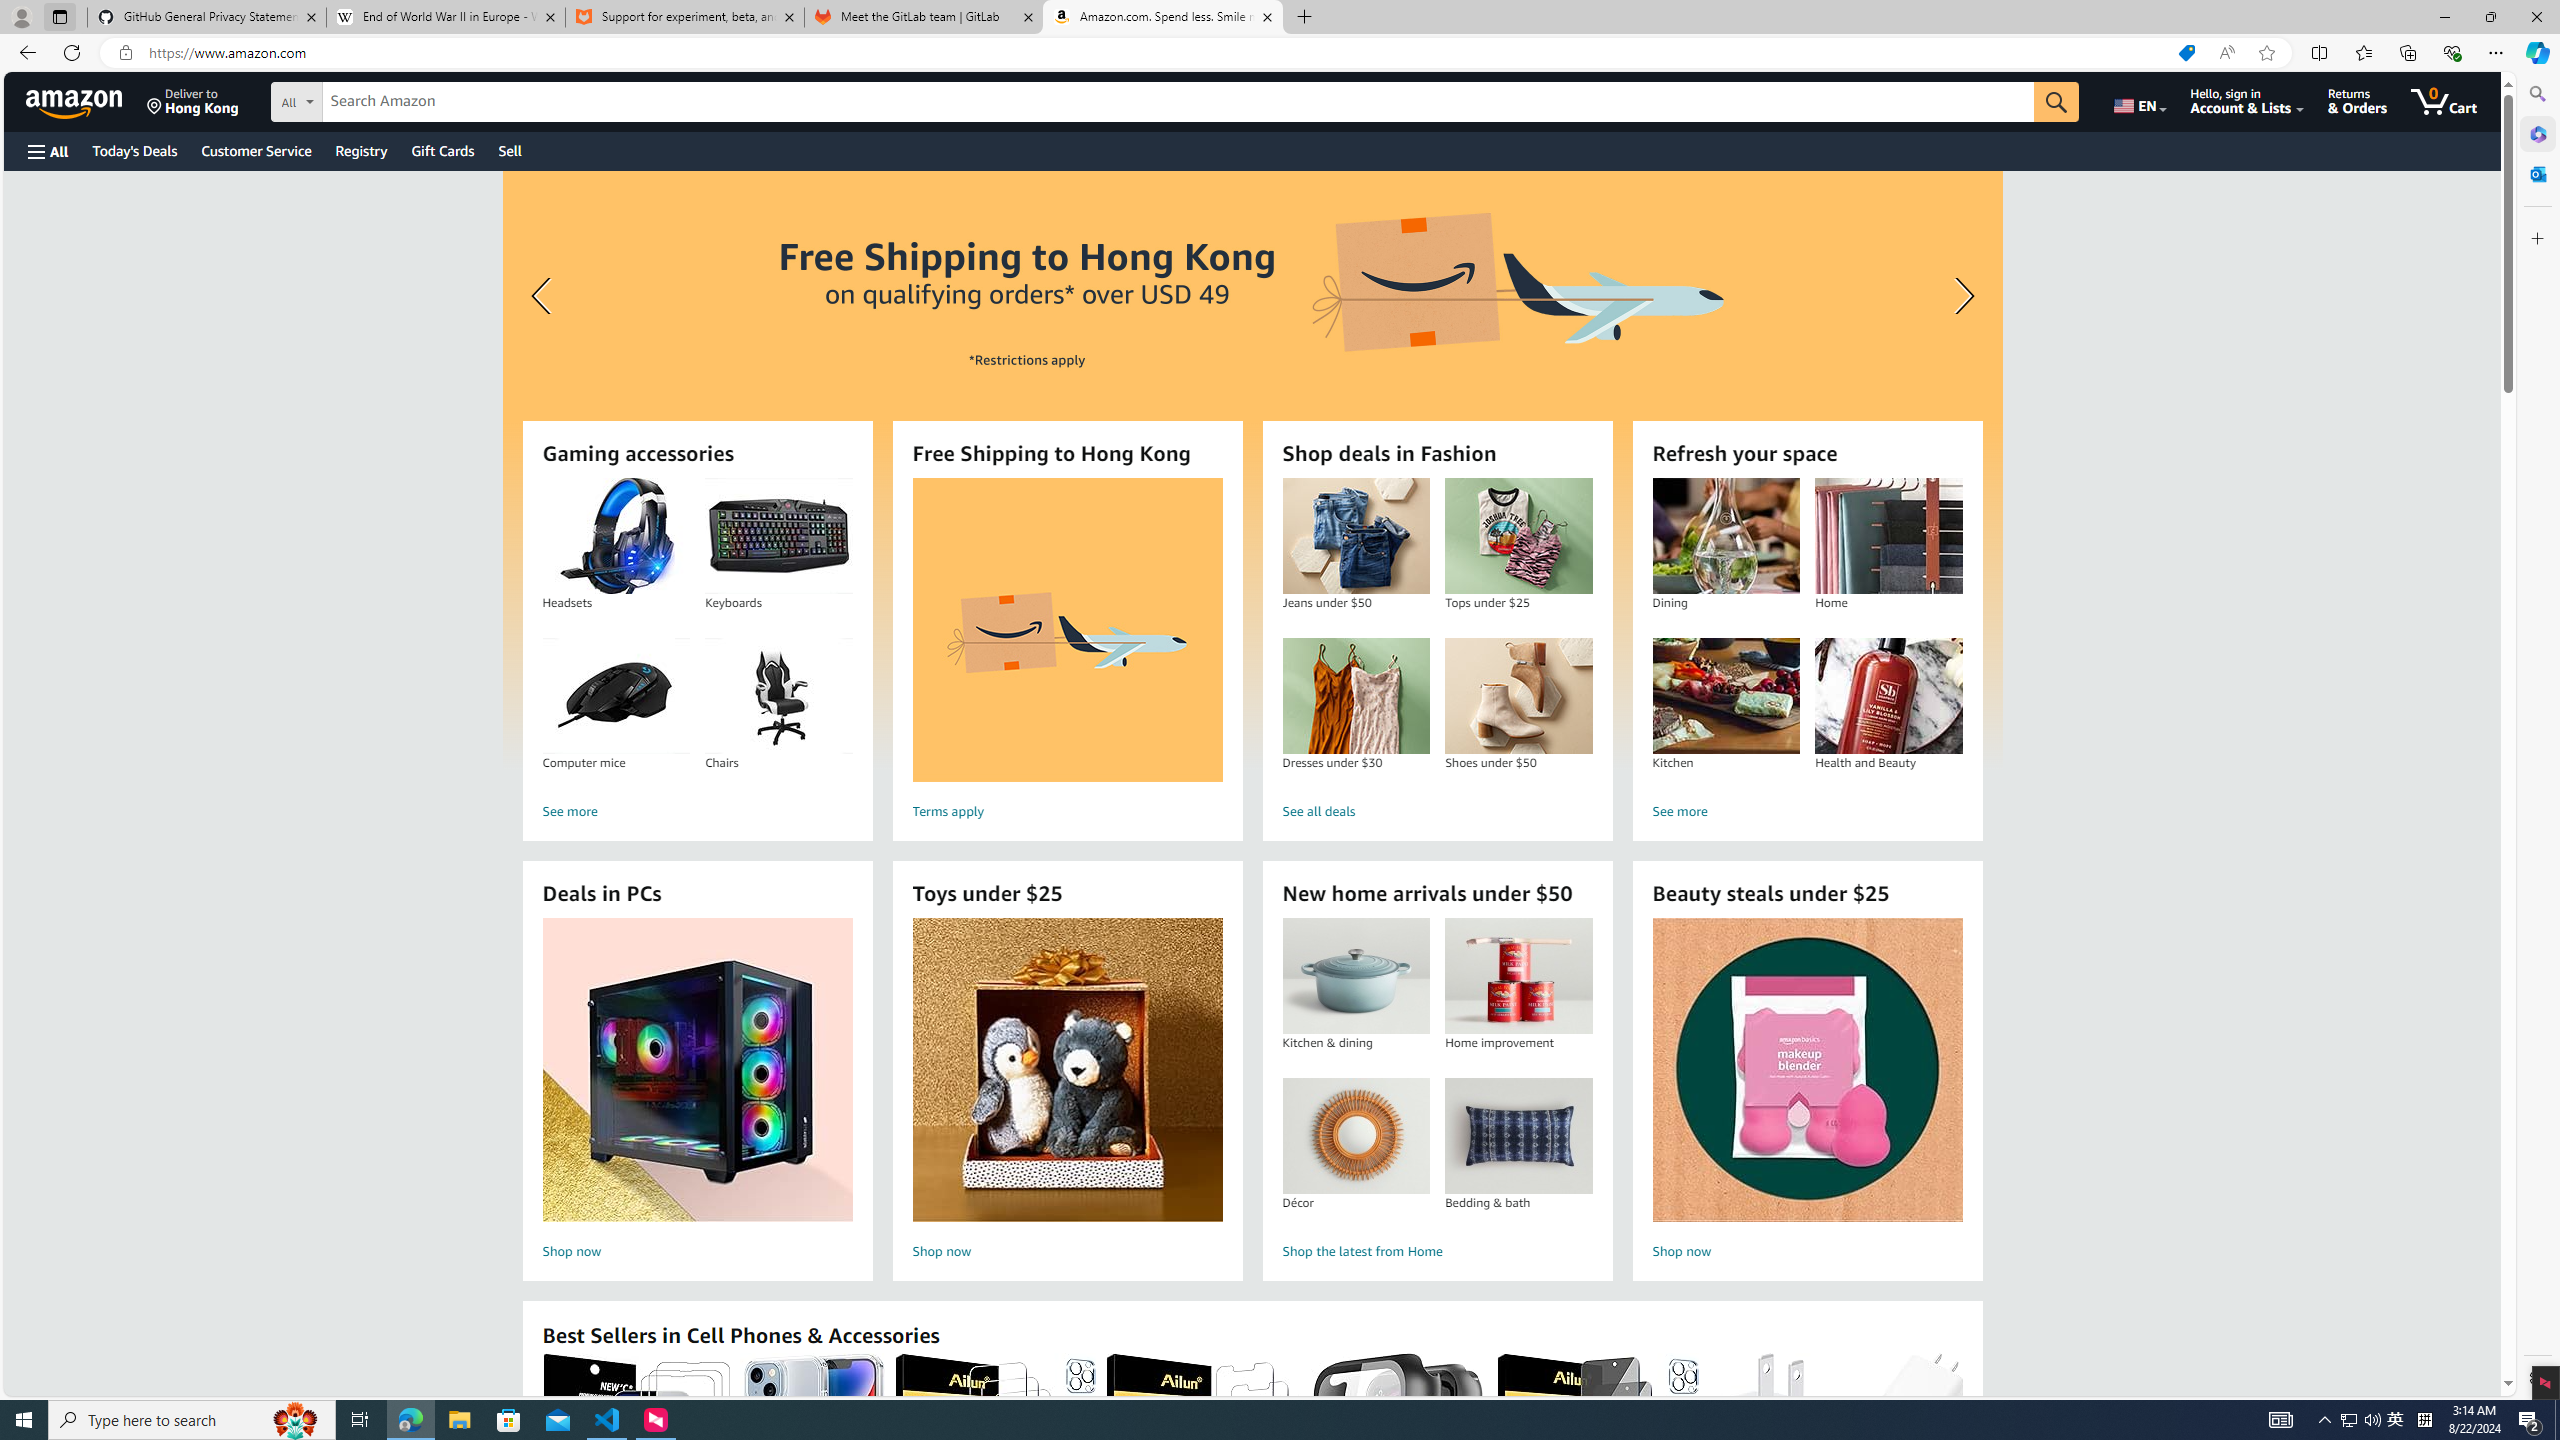  What do you see at coordinates (1356, 976) in the screenshot?
I see `Kitchen & dining` at bounding box center [1356, 976].